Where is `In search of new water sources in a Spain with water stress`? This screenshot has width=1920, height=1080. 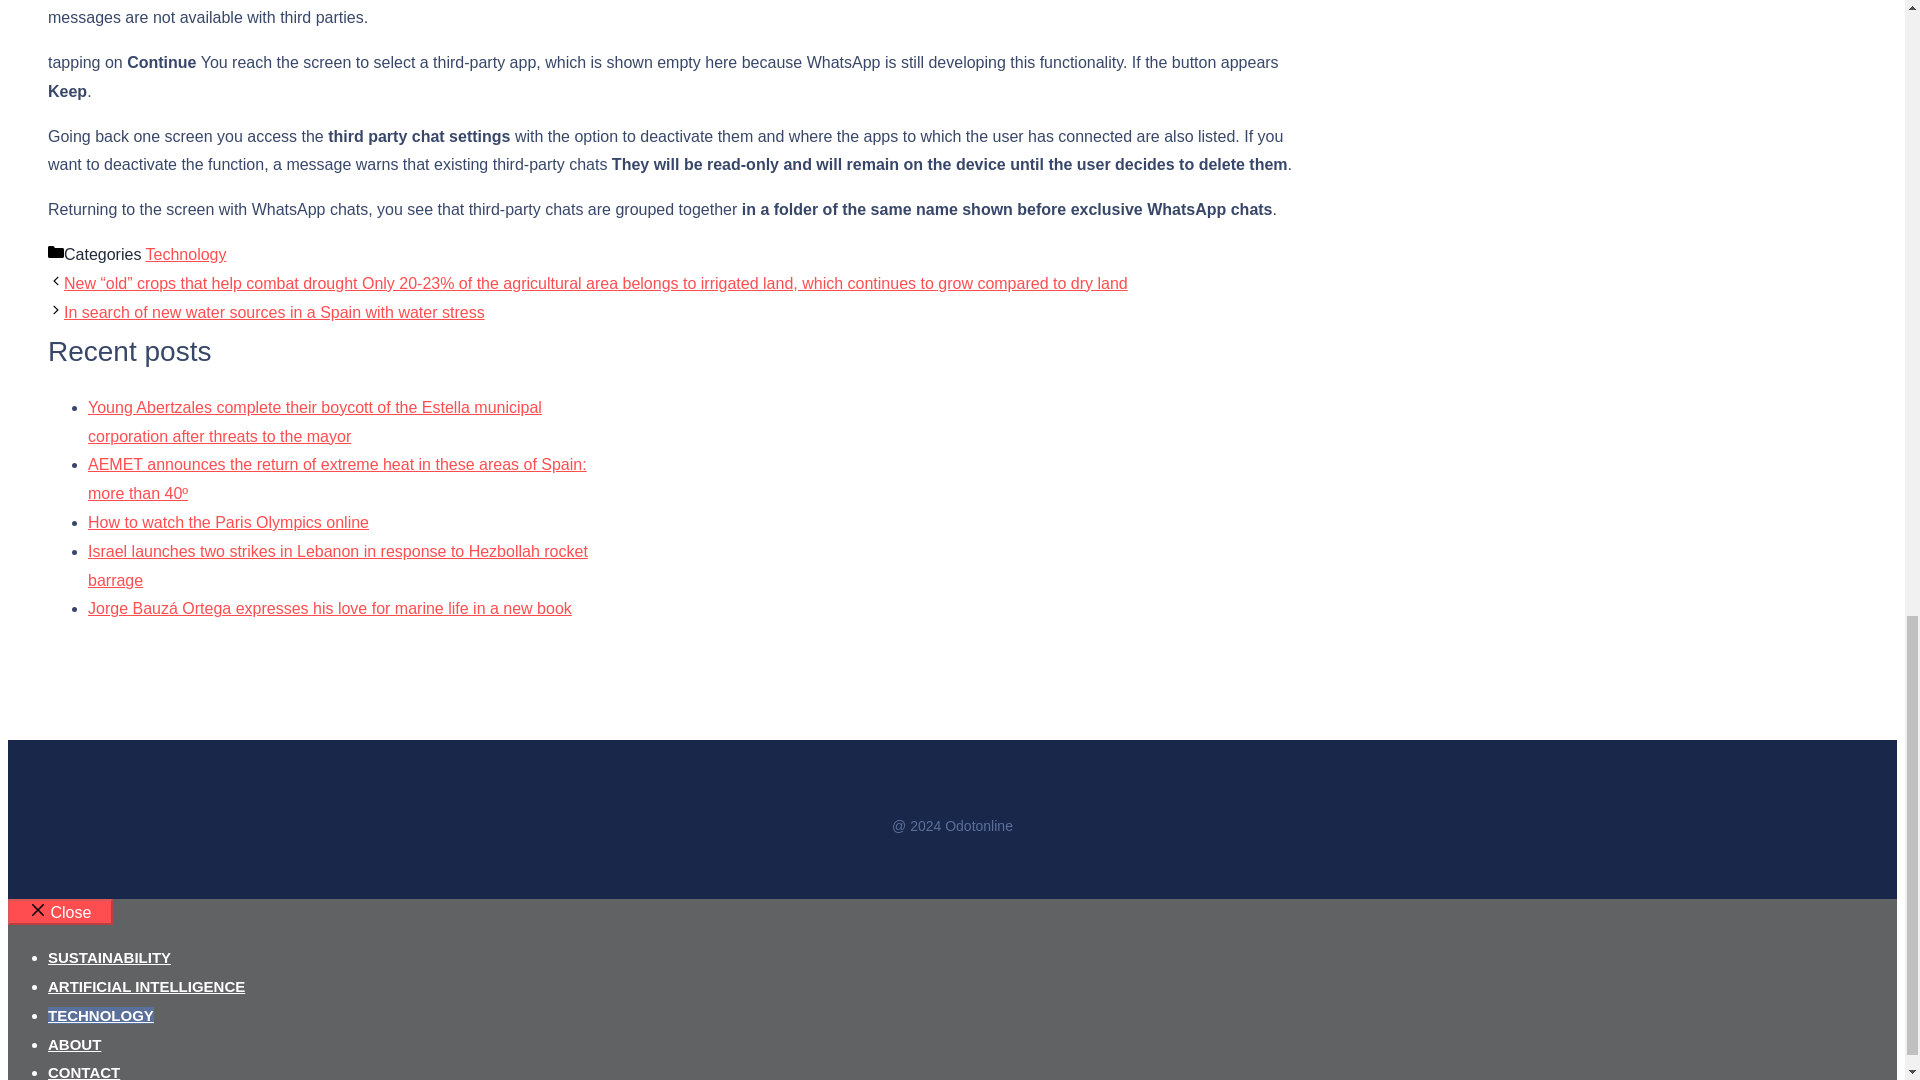
In search of new water sources in a Spain with water stress is located at coordinates (274, 312).